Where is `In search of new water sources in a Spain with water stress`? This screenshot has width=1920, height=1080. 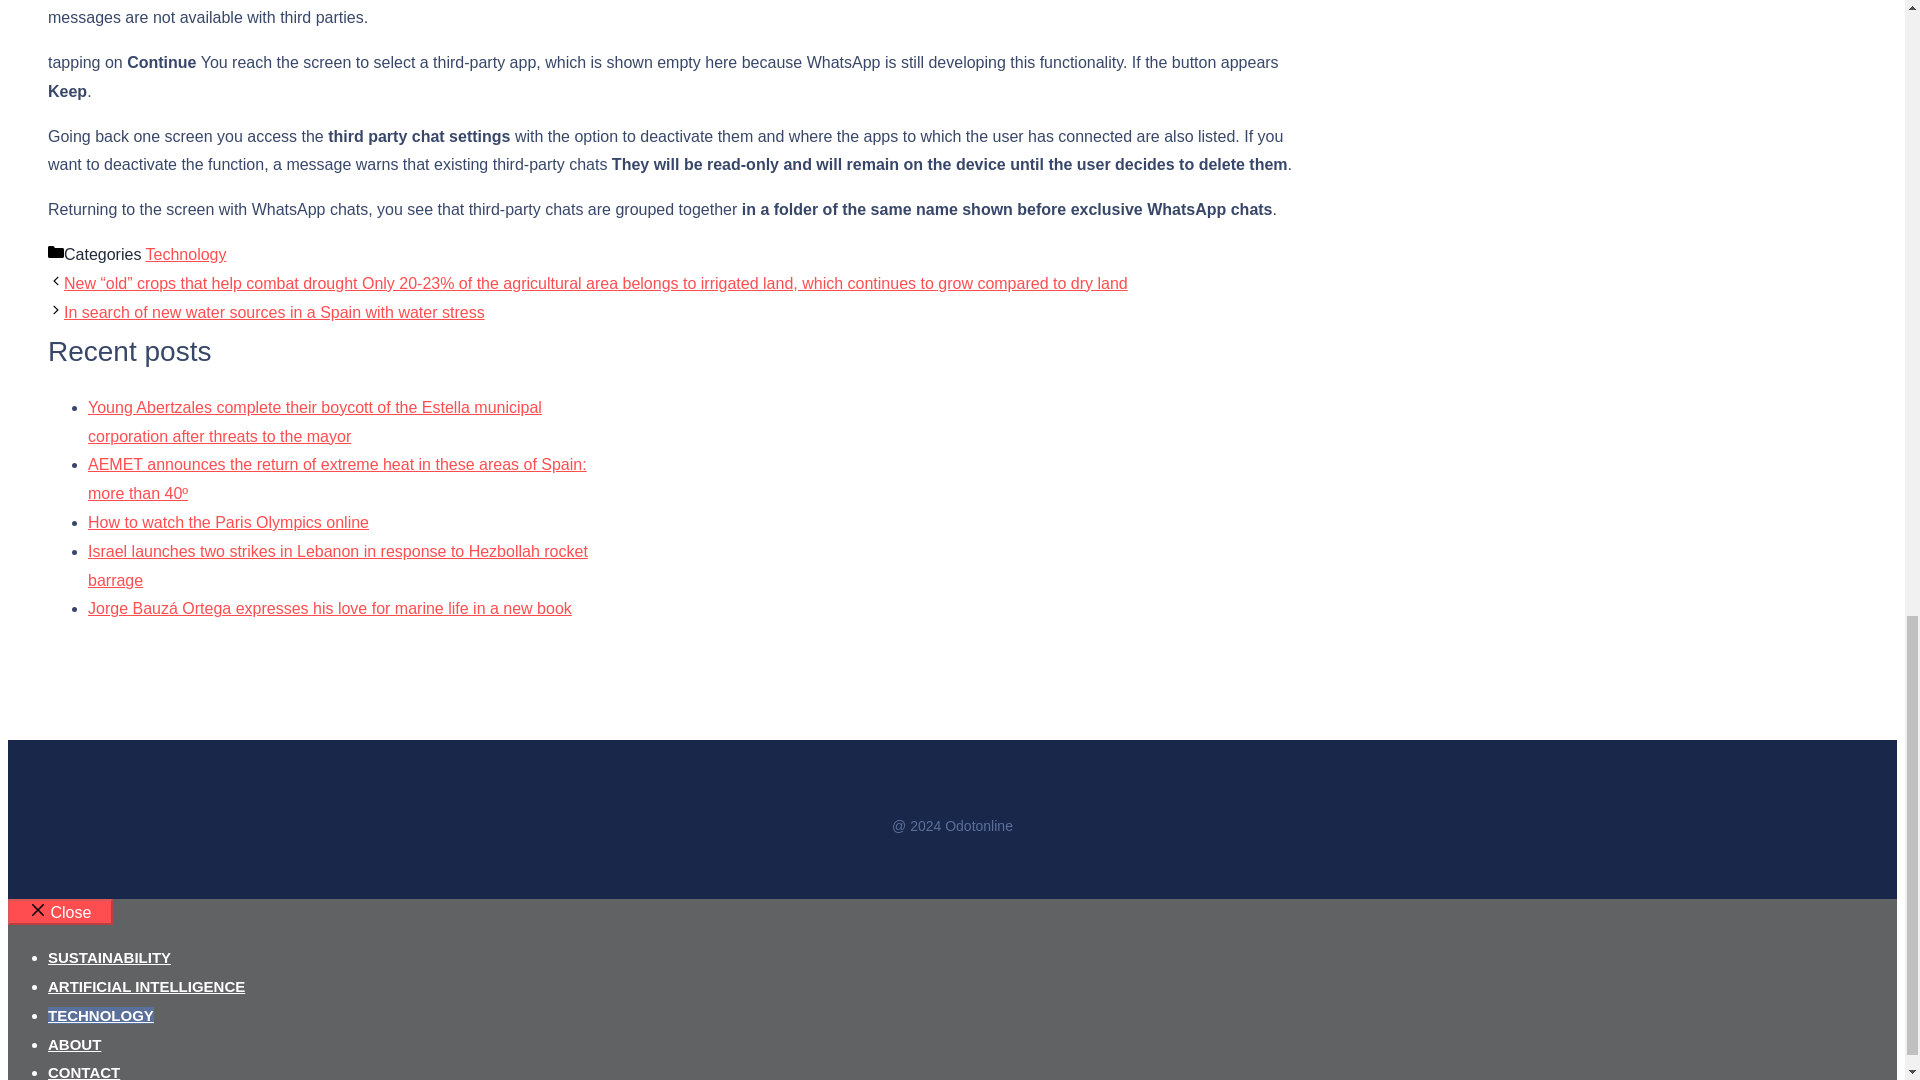
In search of new water sources in a Spain with water stress is located at coordinates (274, 312).